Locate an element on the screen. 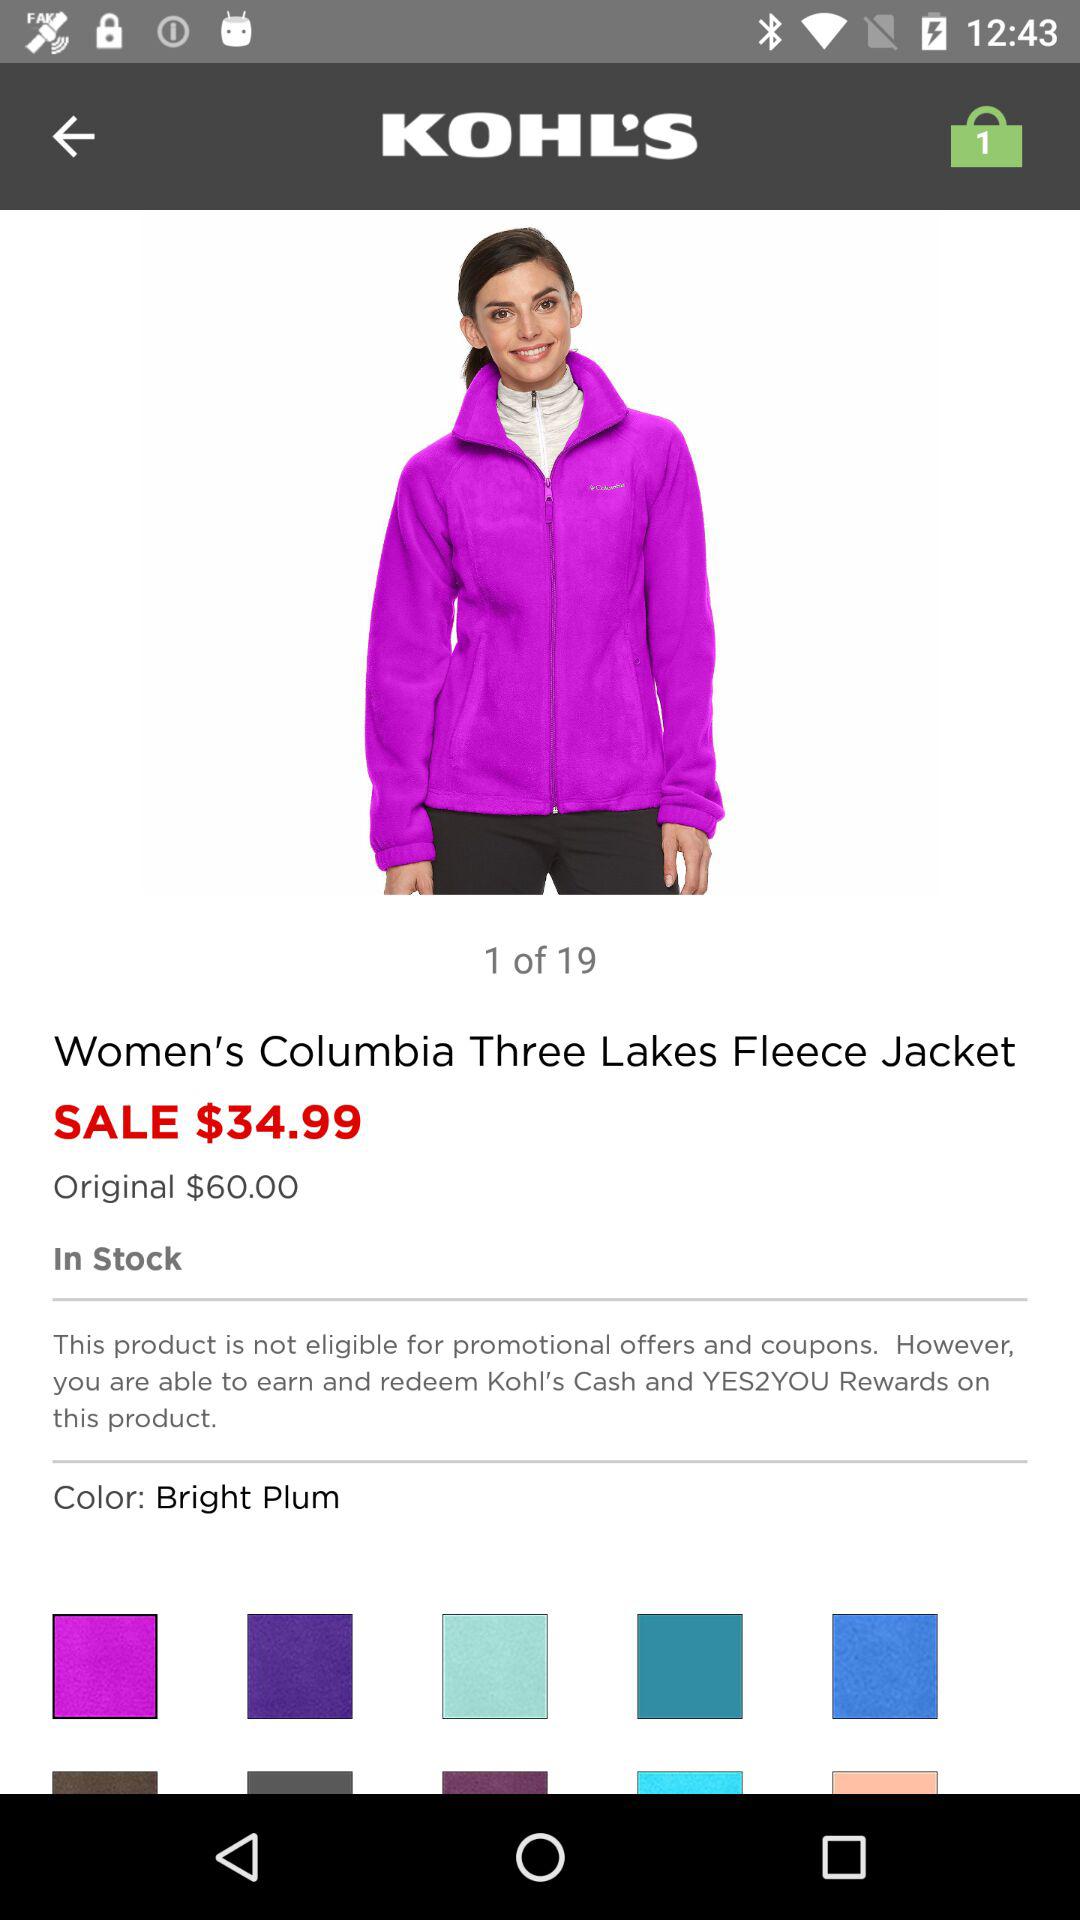  view basket is located at coordinates (981, 136).